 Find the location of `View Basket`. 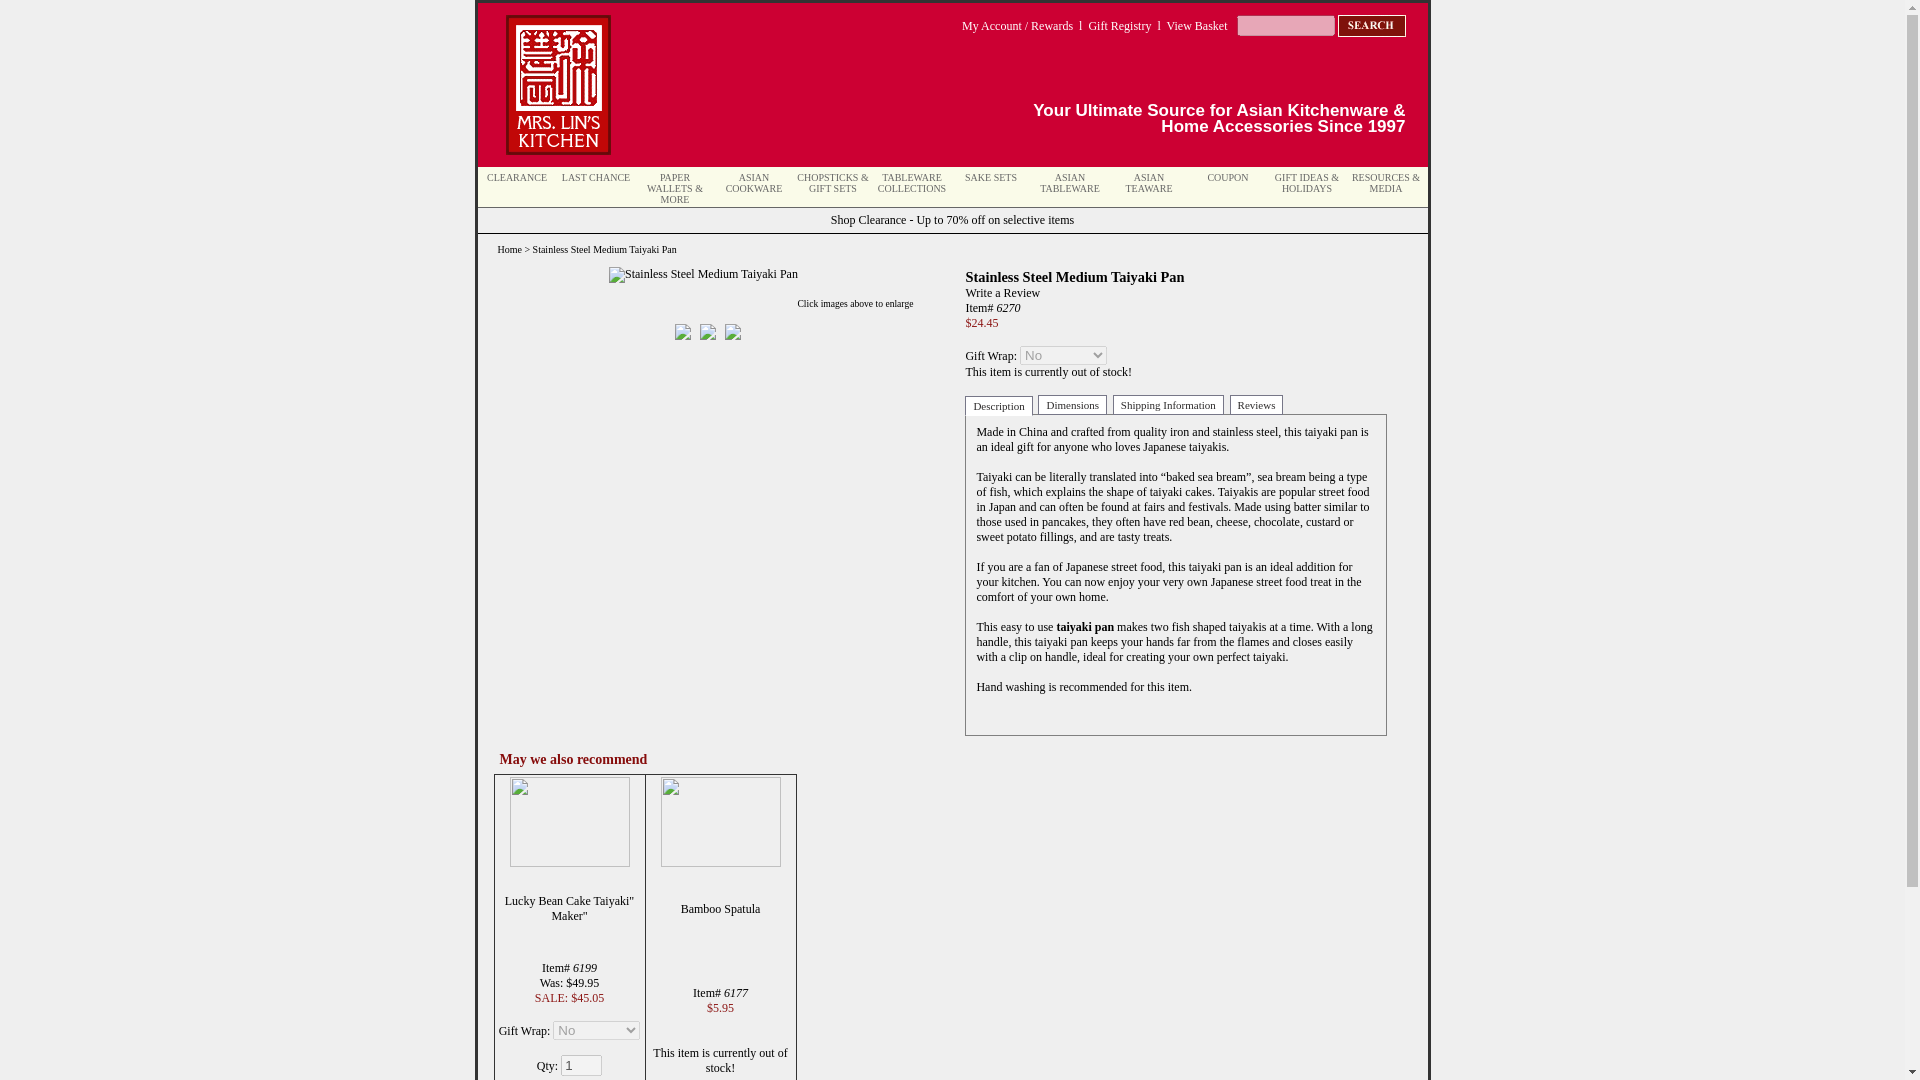

View Basket is located at coordinates (1198, 26).